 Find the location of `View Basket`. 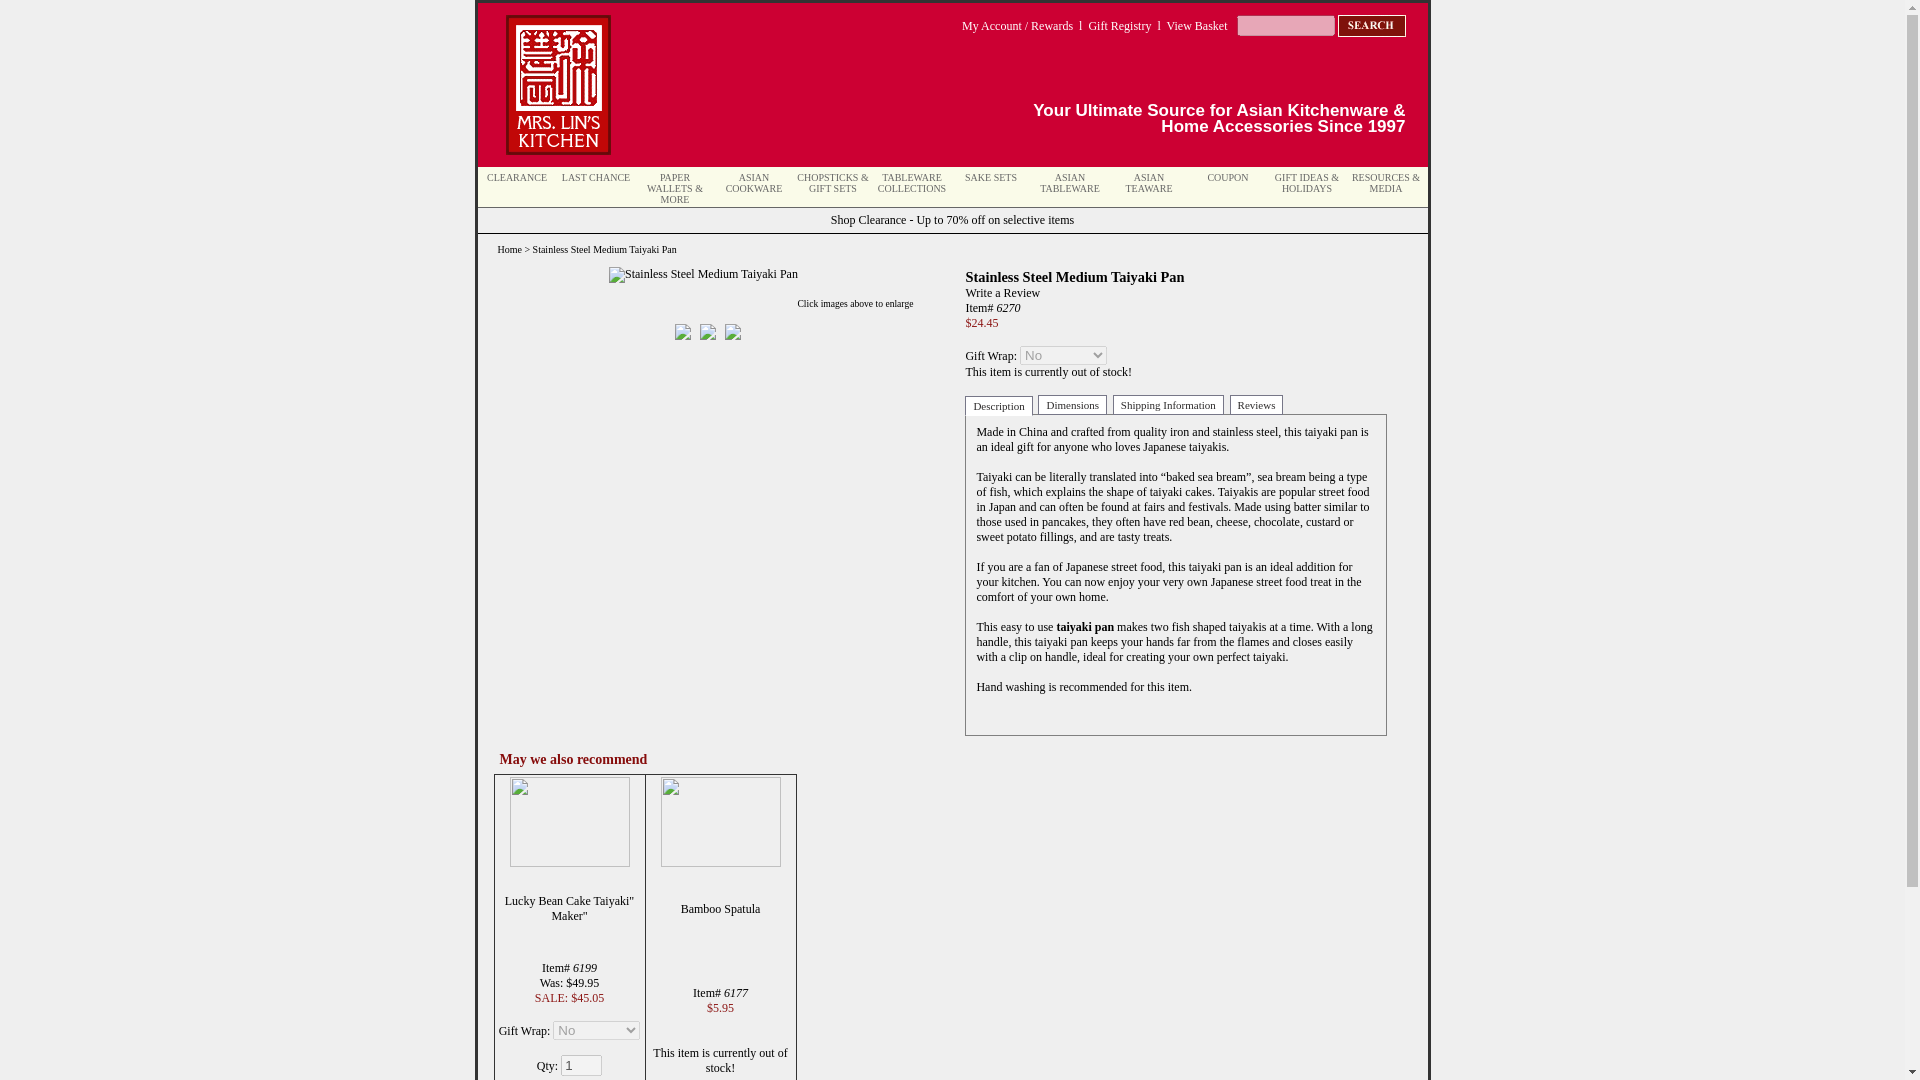

View Basket is located at coordinates (1198, 26).